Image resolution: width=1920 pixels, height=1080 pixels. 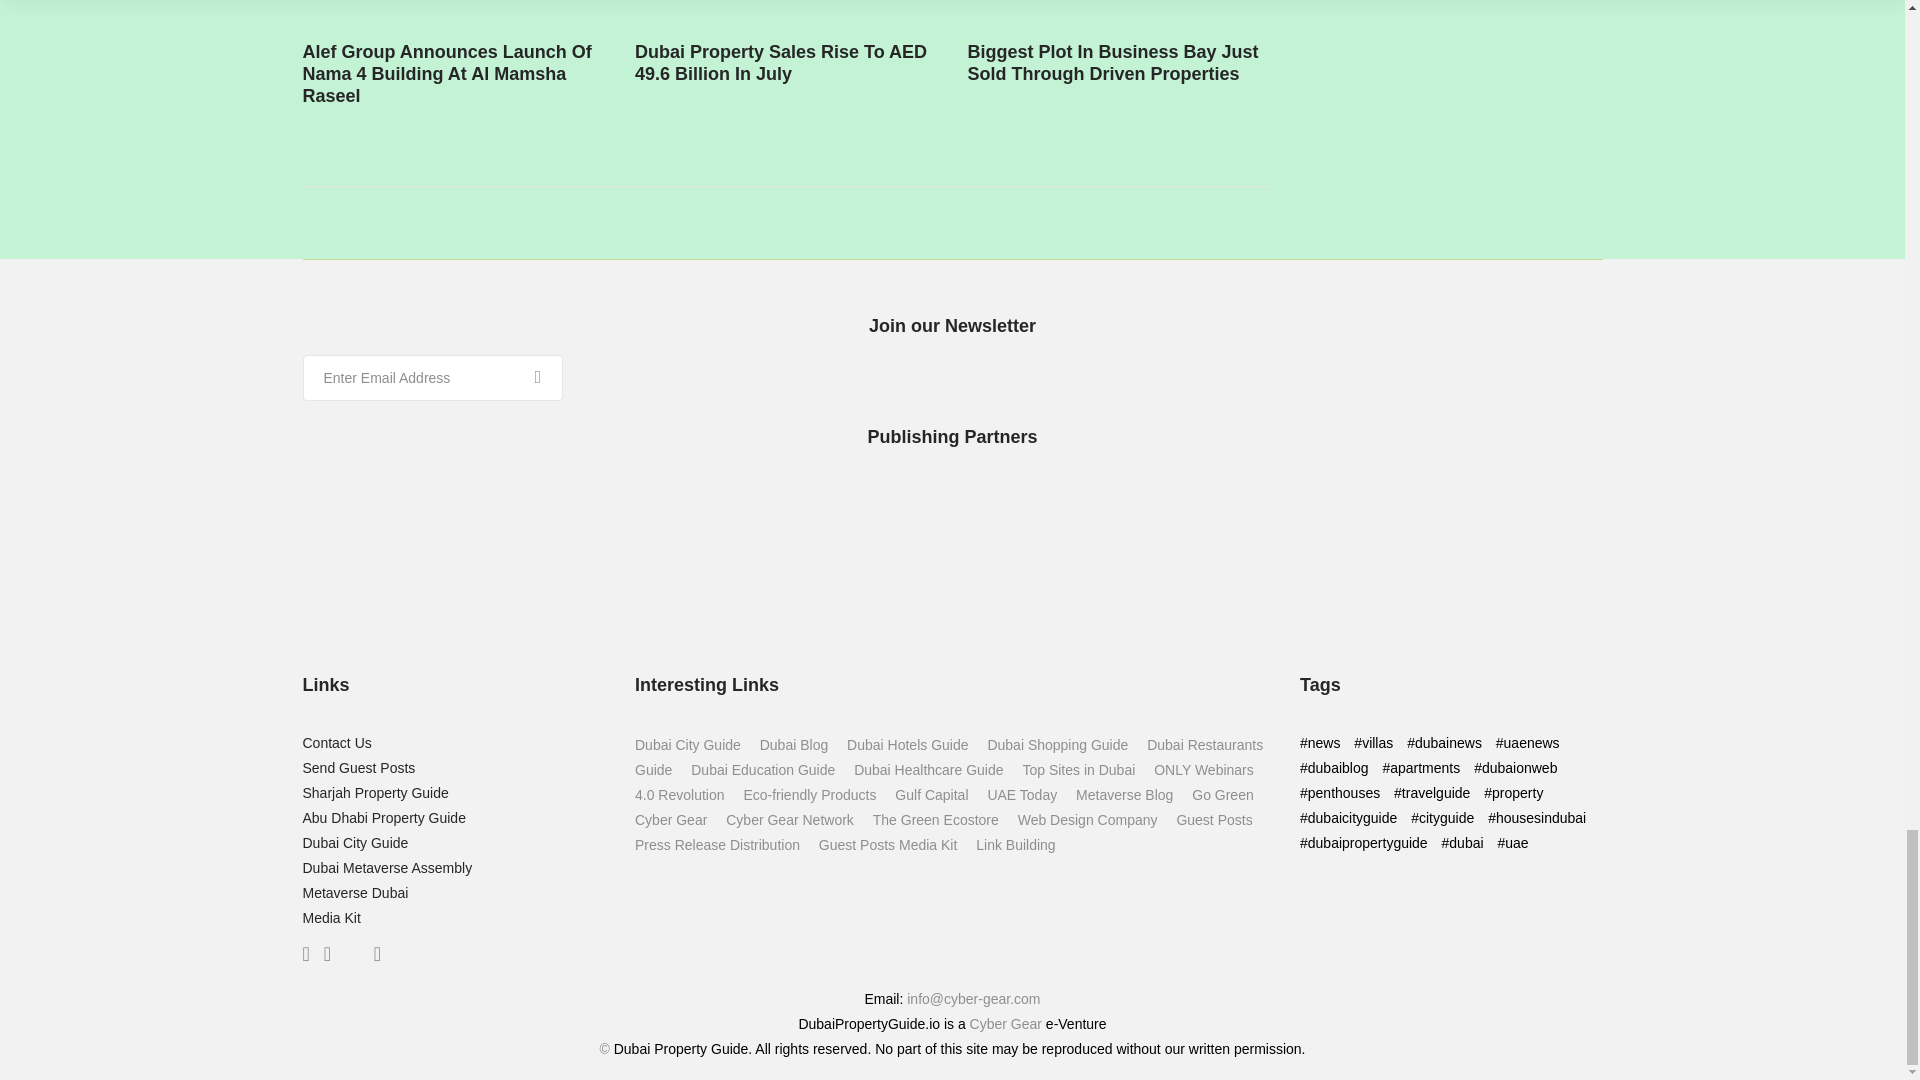 What do you see at coordinates (330, 918) in the screenshot?
I see `Media Kit` at bounding box center [330, 918].